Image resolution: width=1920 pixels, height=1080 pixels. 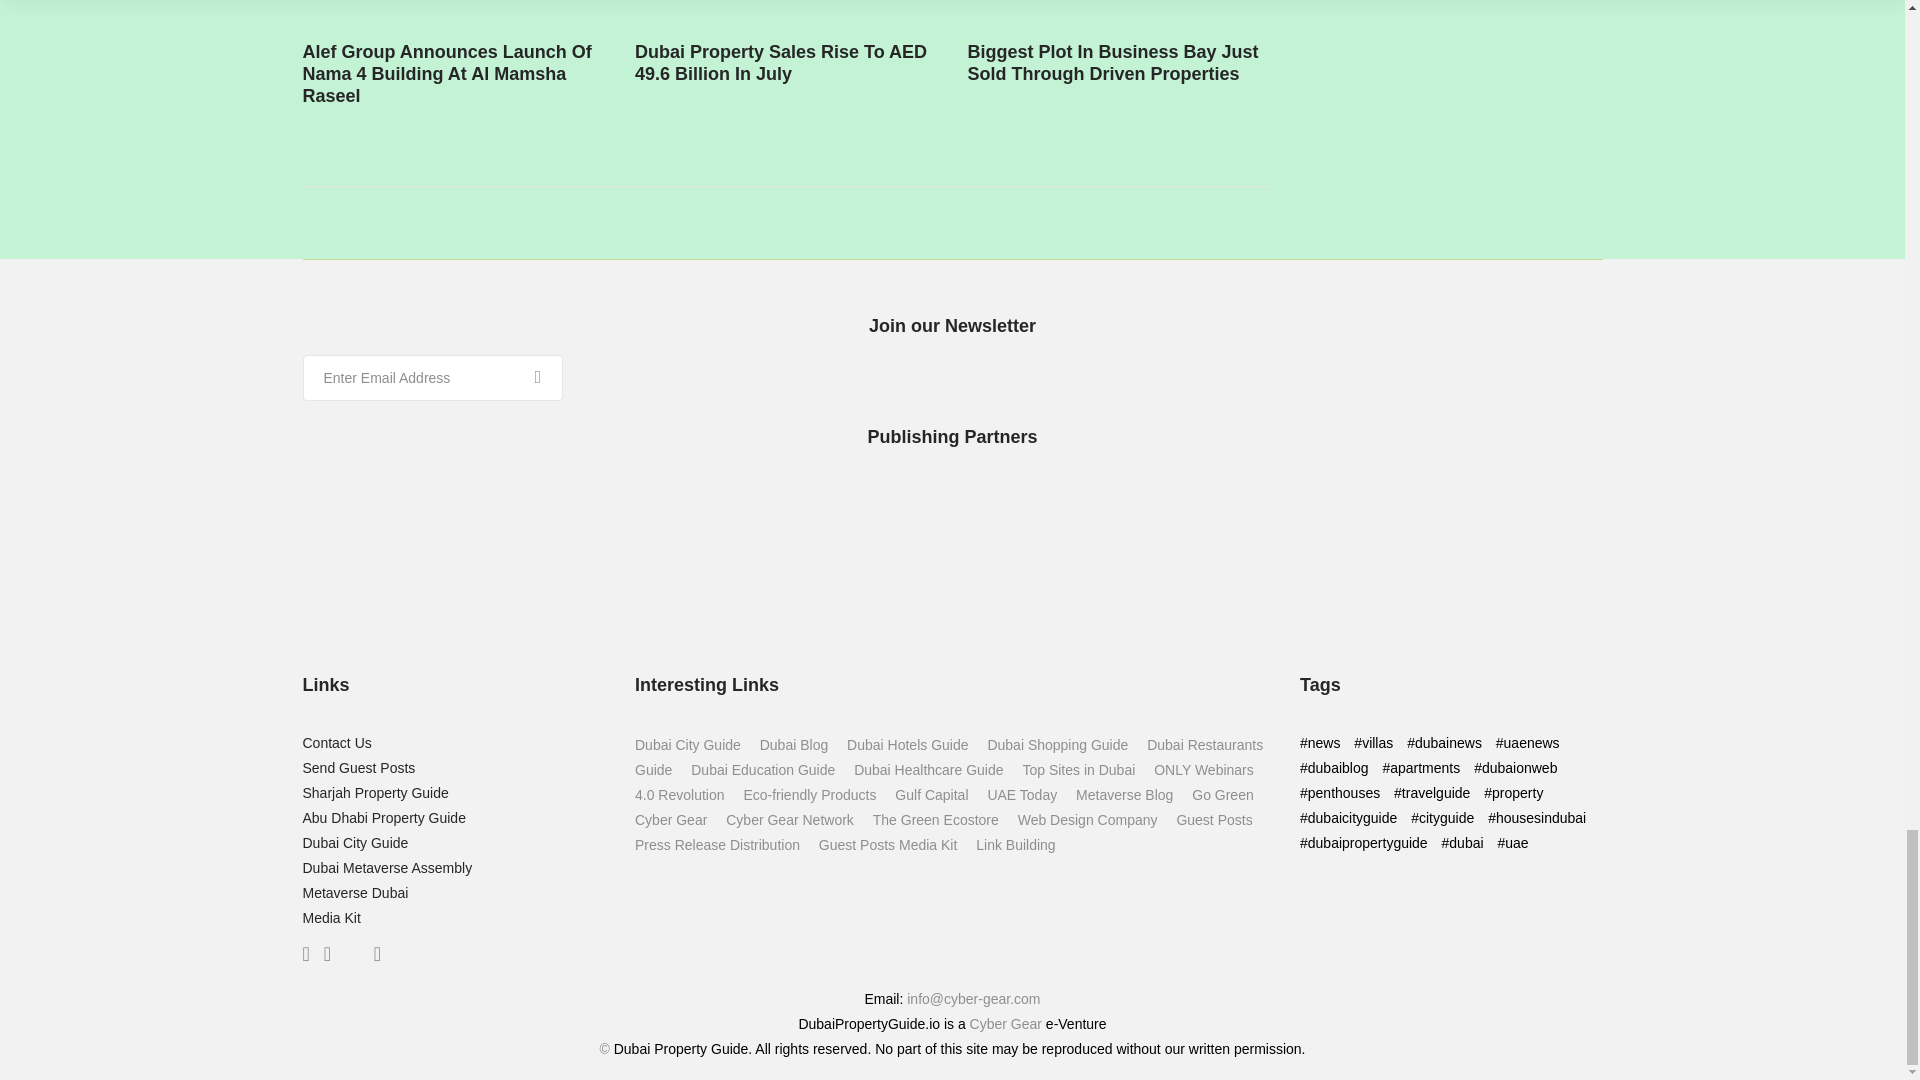 What do you see at coordinates (330, 918) in the screenshot?
I see `Media Kit` at bounding box center [330, 918].